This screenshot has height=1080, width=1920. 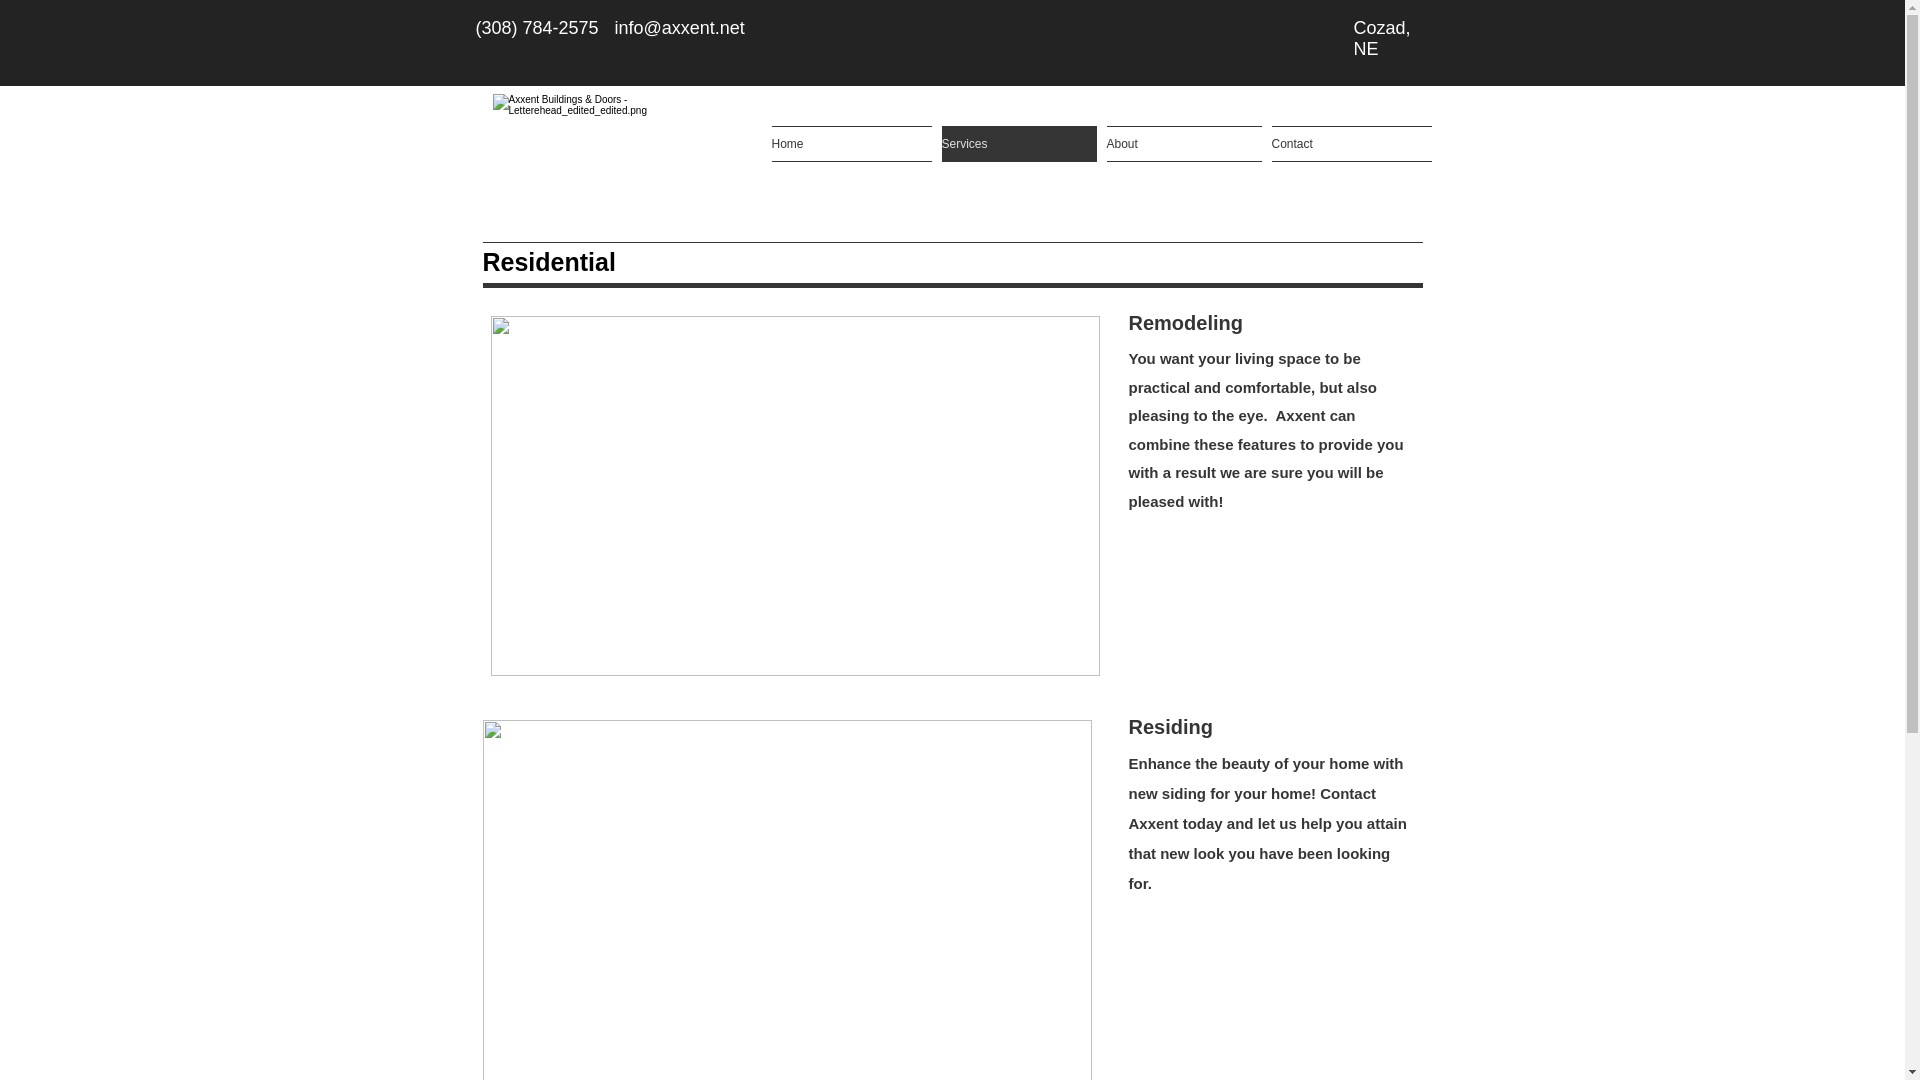 I want to click on Contact, so click(x=1348, y=144).